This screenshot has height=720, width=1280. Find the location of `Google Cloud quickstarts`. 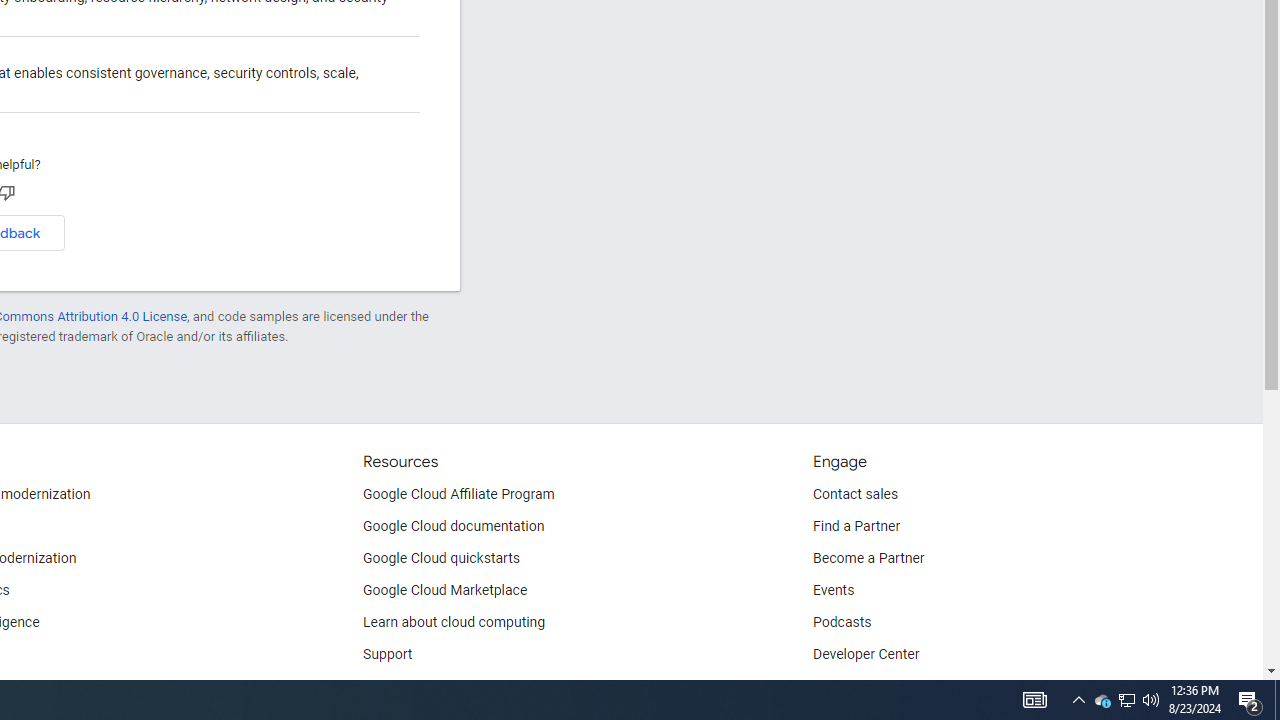

Google Cloud quickstarts is located at coordinates (441, 558).